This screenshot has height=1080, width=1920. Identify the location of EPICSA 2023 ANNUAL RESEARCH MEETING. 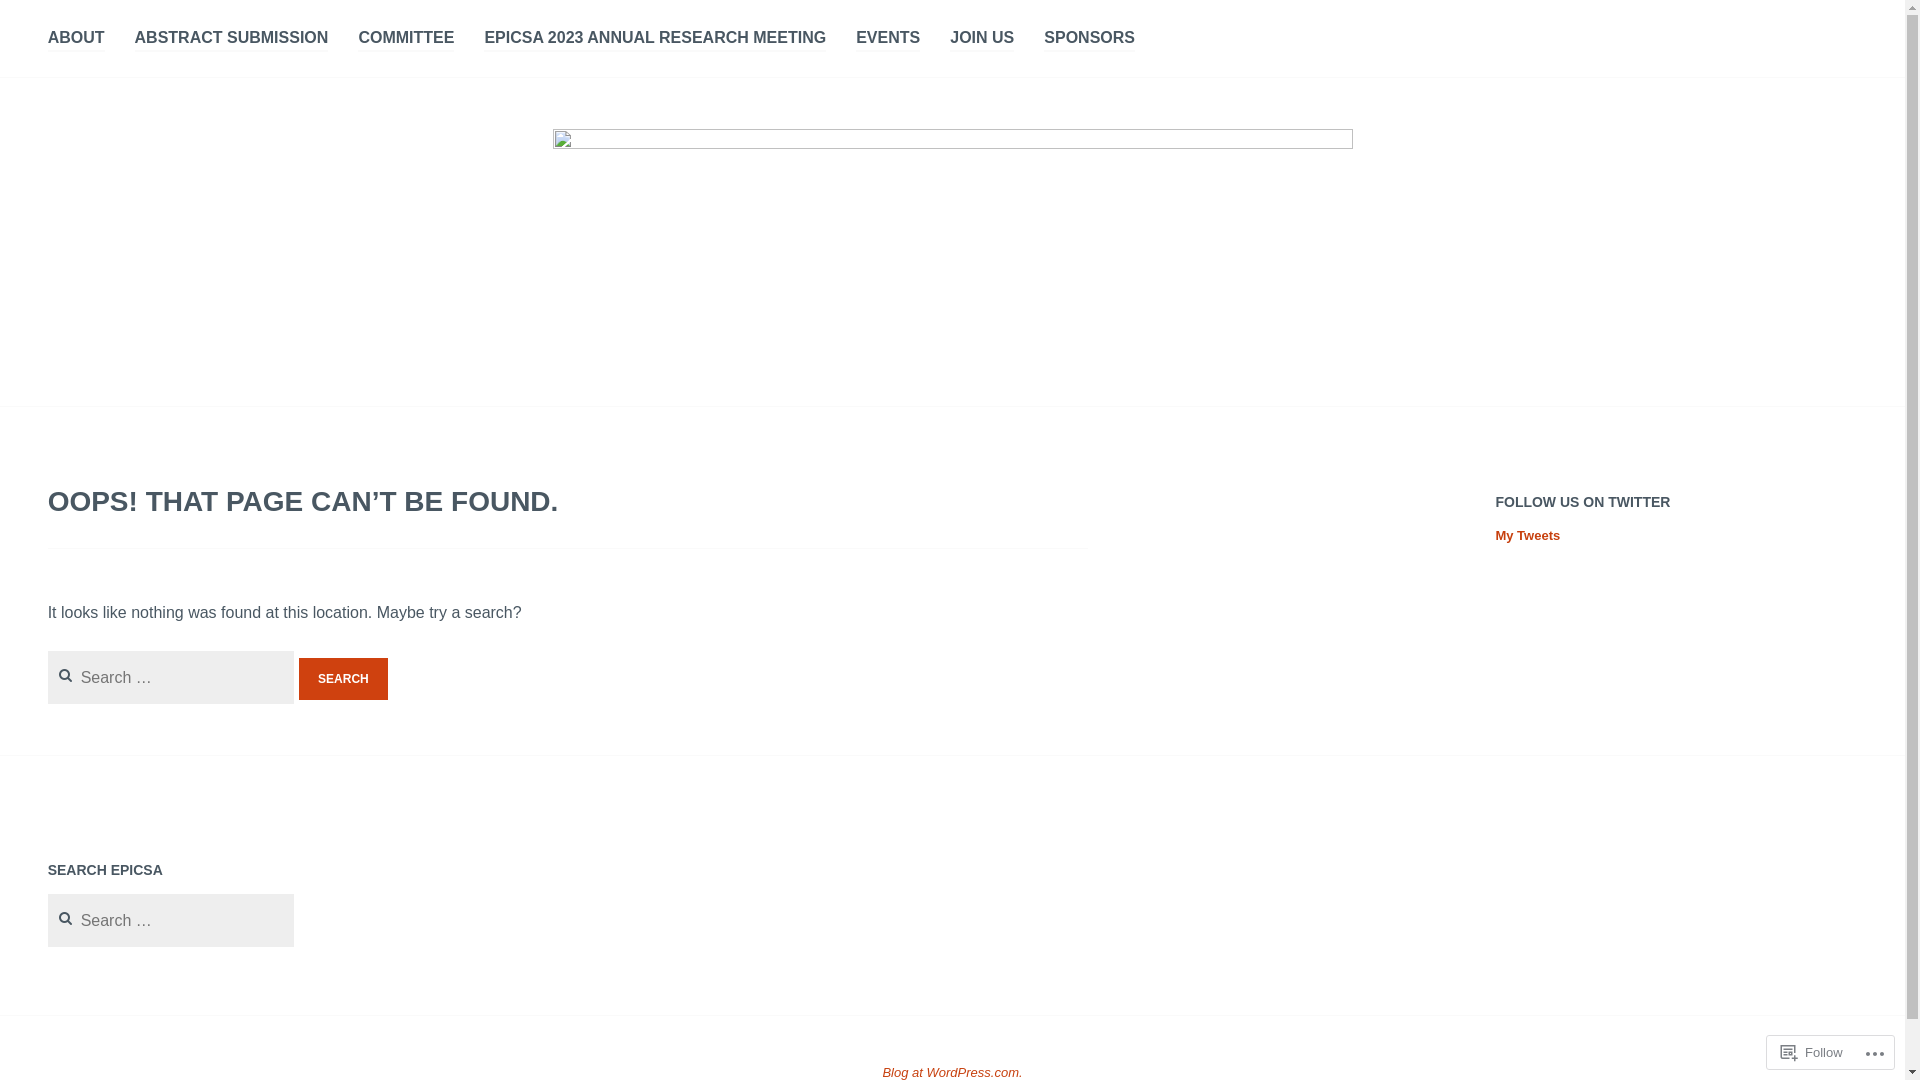
(655, 39).